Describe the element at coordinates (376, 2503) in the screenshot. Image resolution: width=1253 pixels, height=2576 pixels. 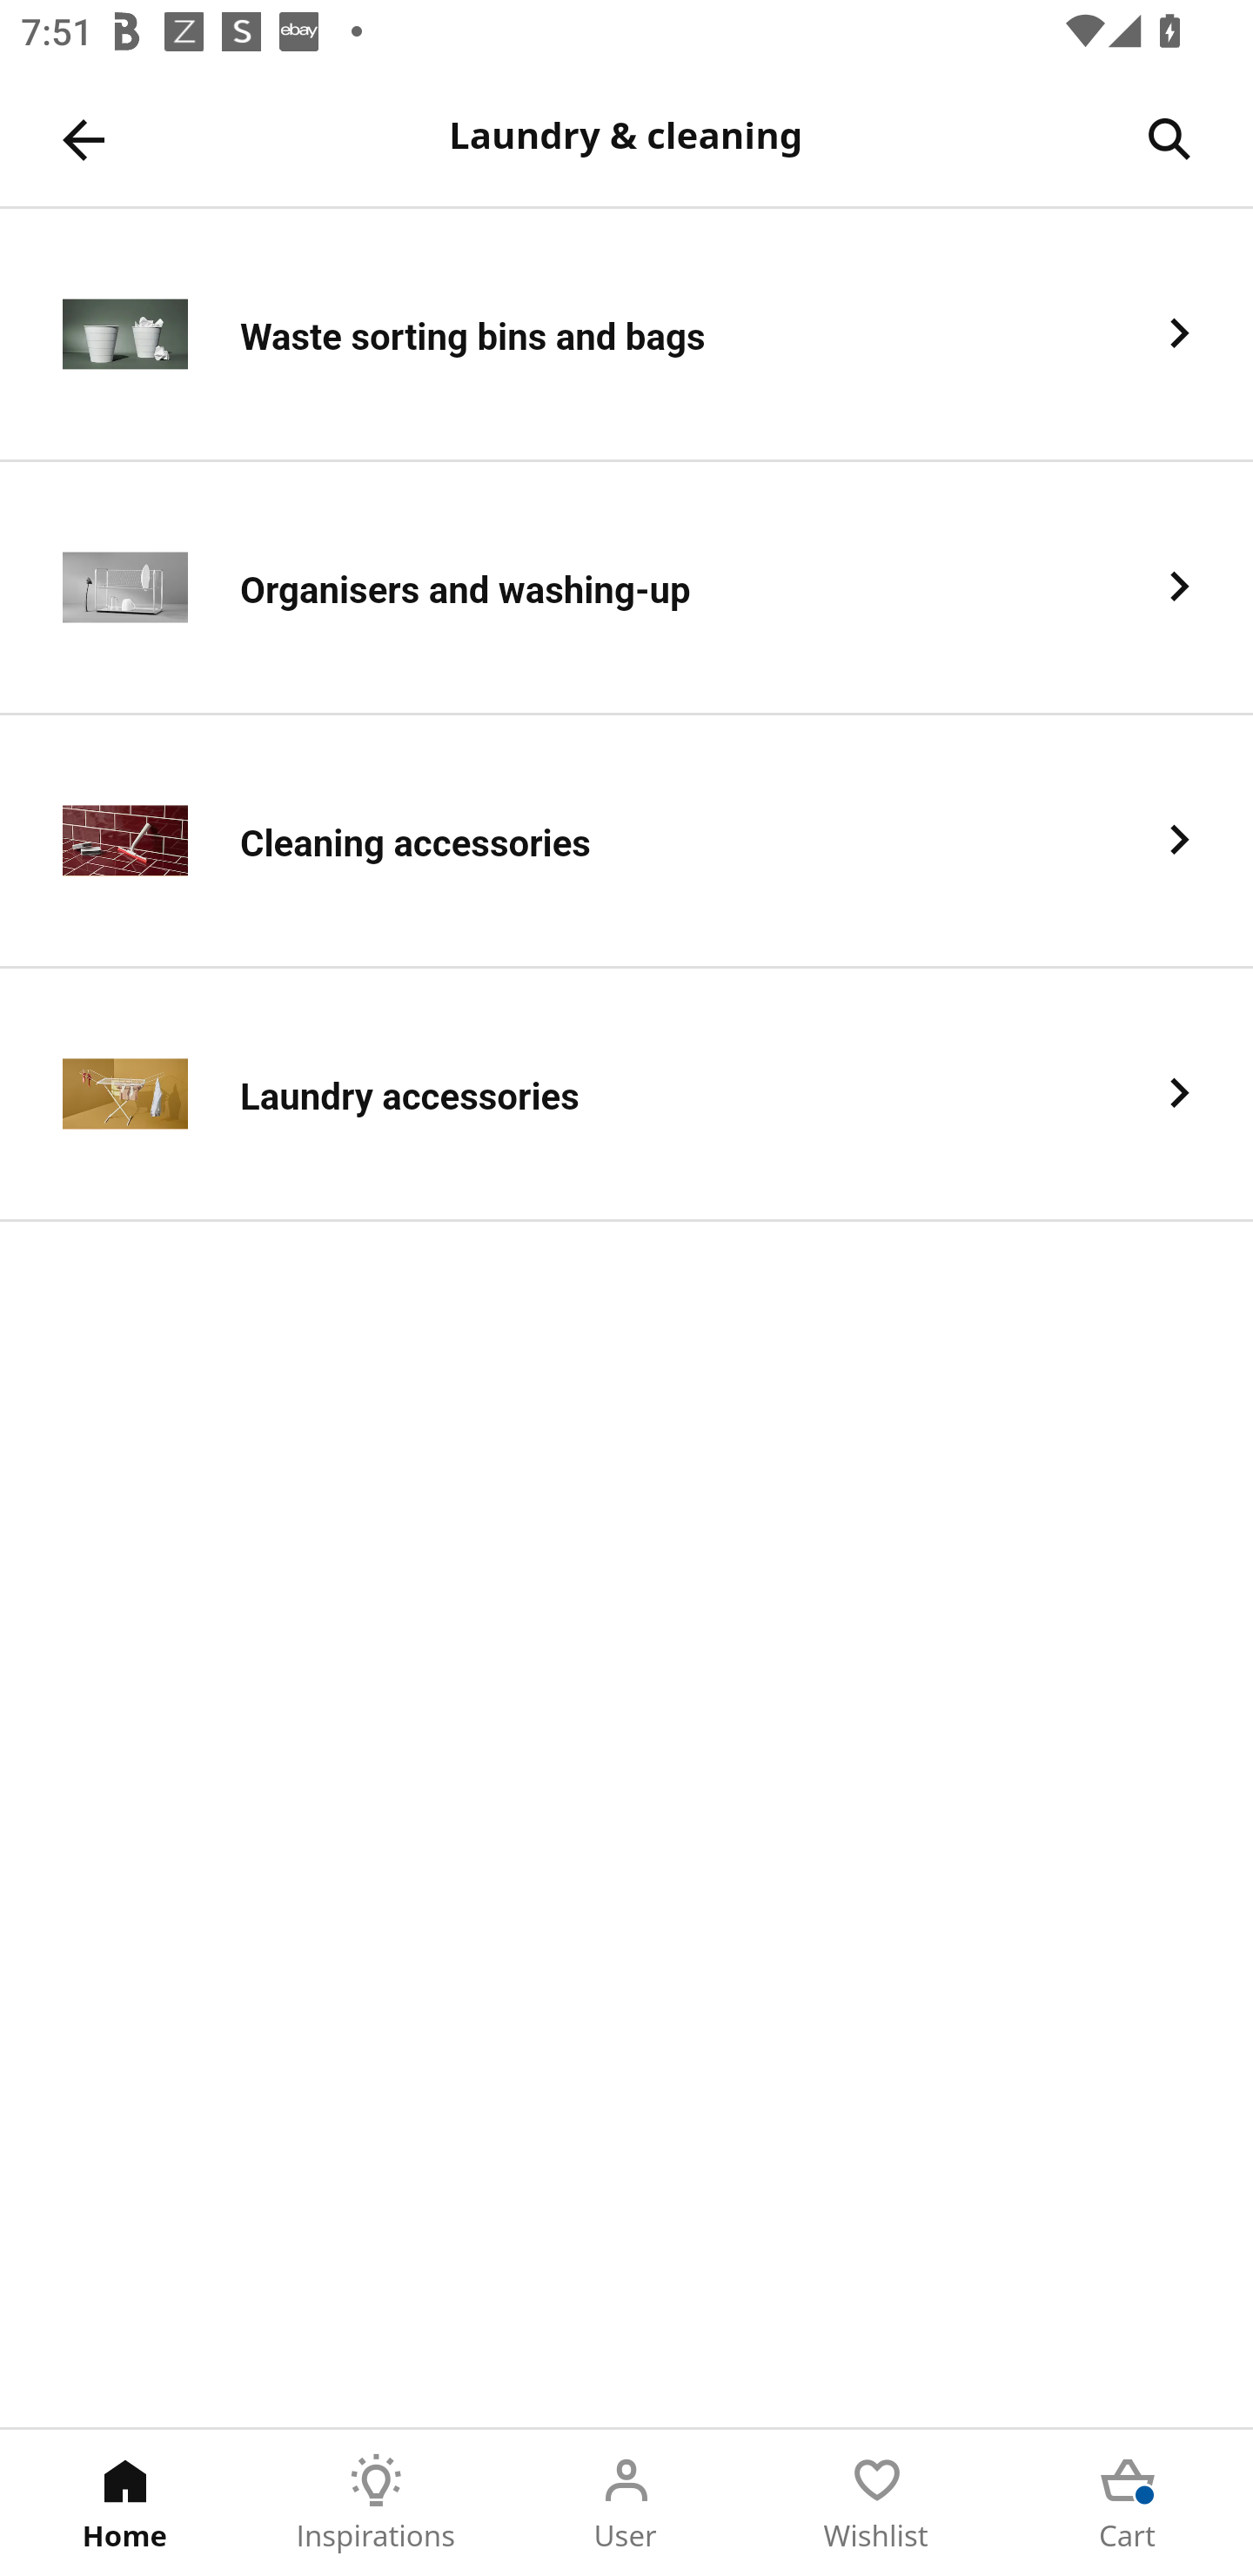
I see `Inspirations
Tab 2 of 5` at that location.